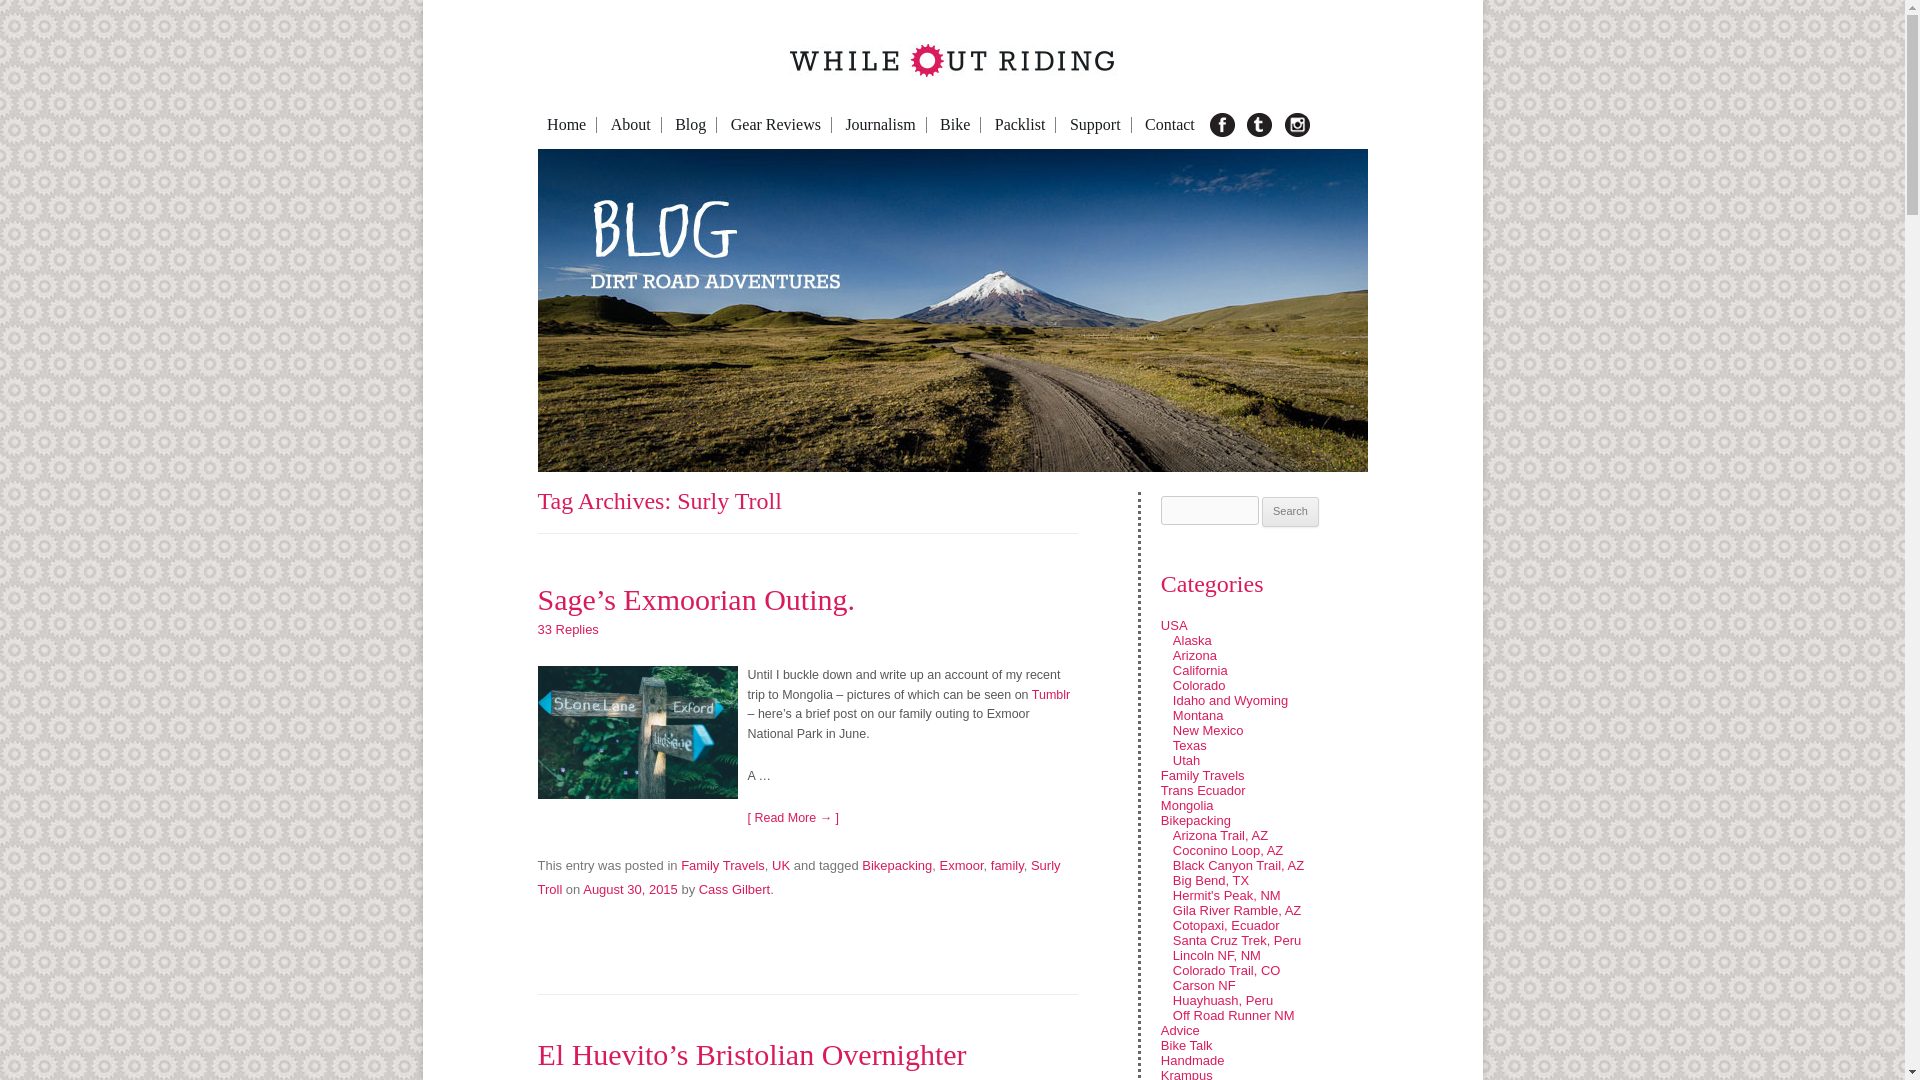 Image resolution: width=1920 pixels, height=1080 pixels. What do you see at coordinates (630, 890) in the screenshot?
I see `7:08 am` at bounding box center [630, 890].